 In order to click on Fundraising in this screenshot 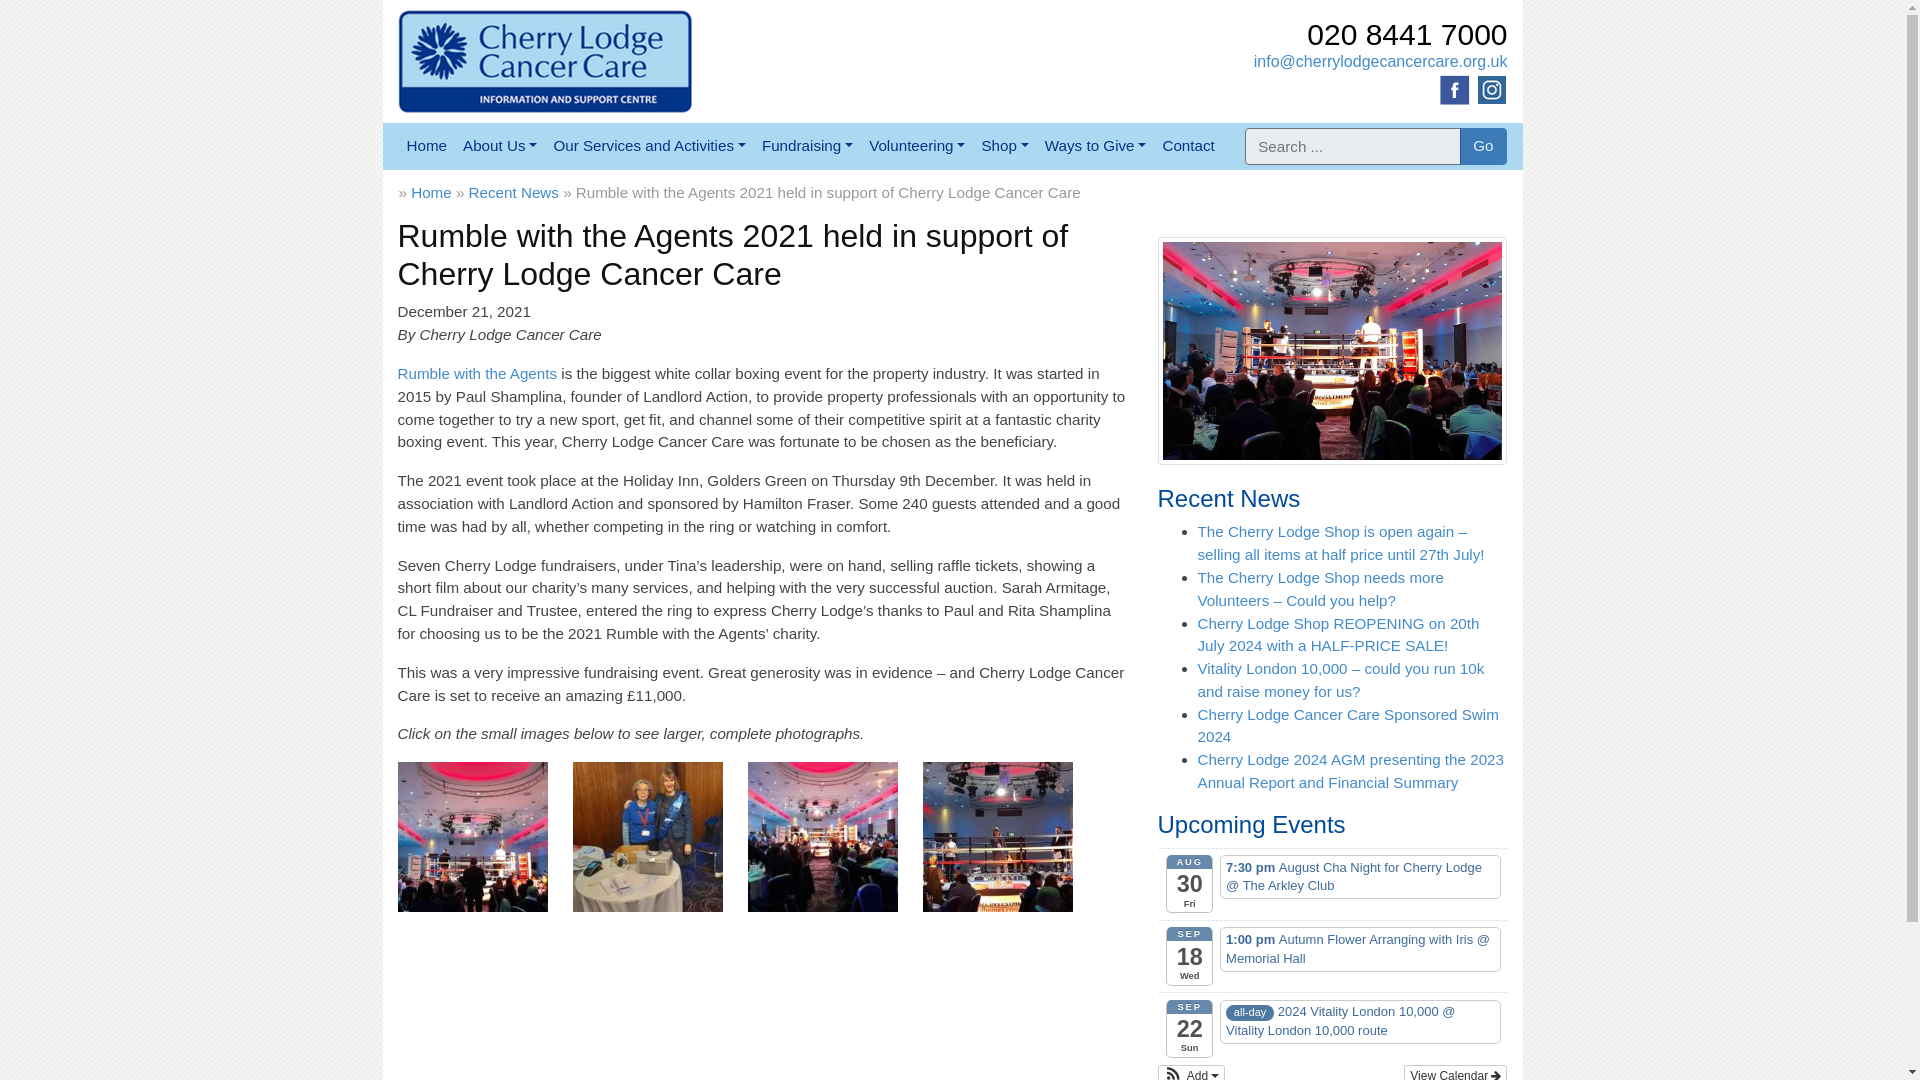, I will do `click(807, 146)`.